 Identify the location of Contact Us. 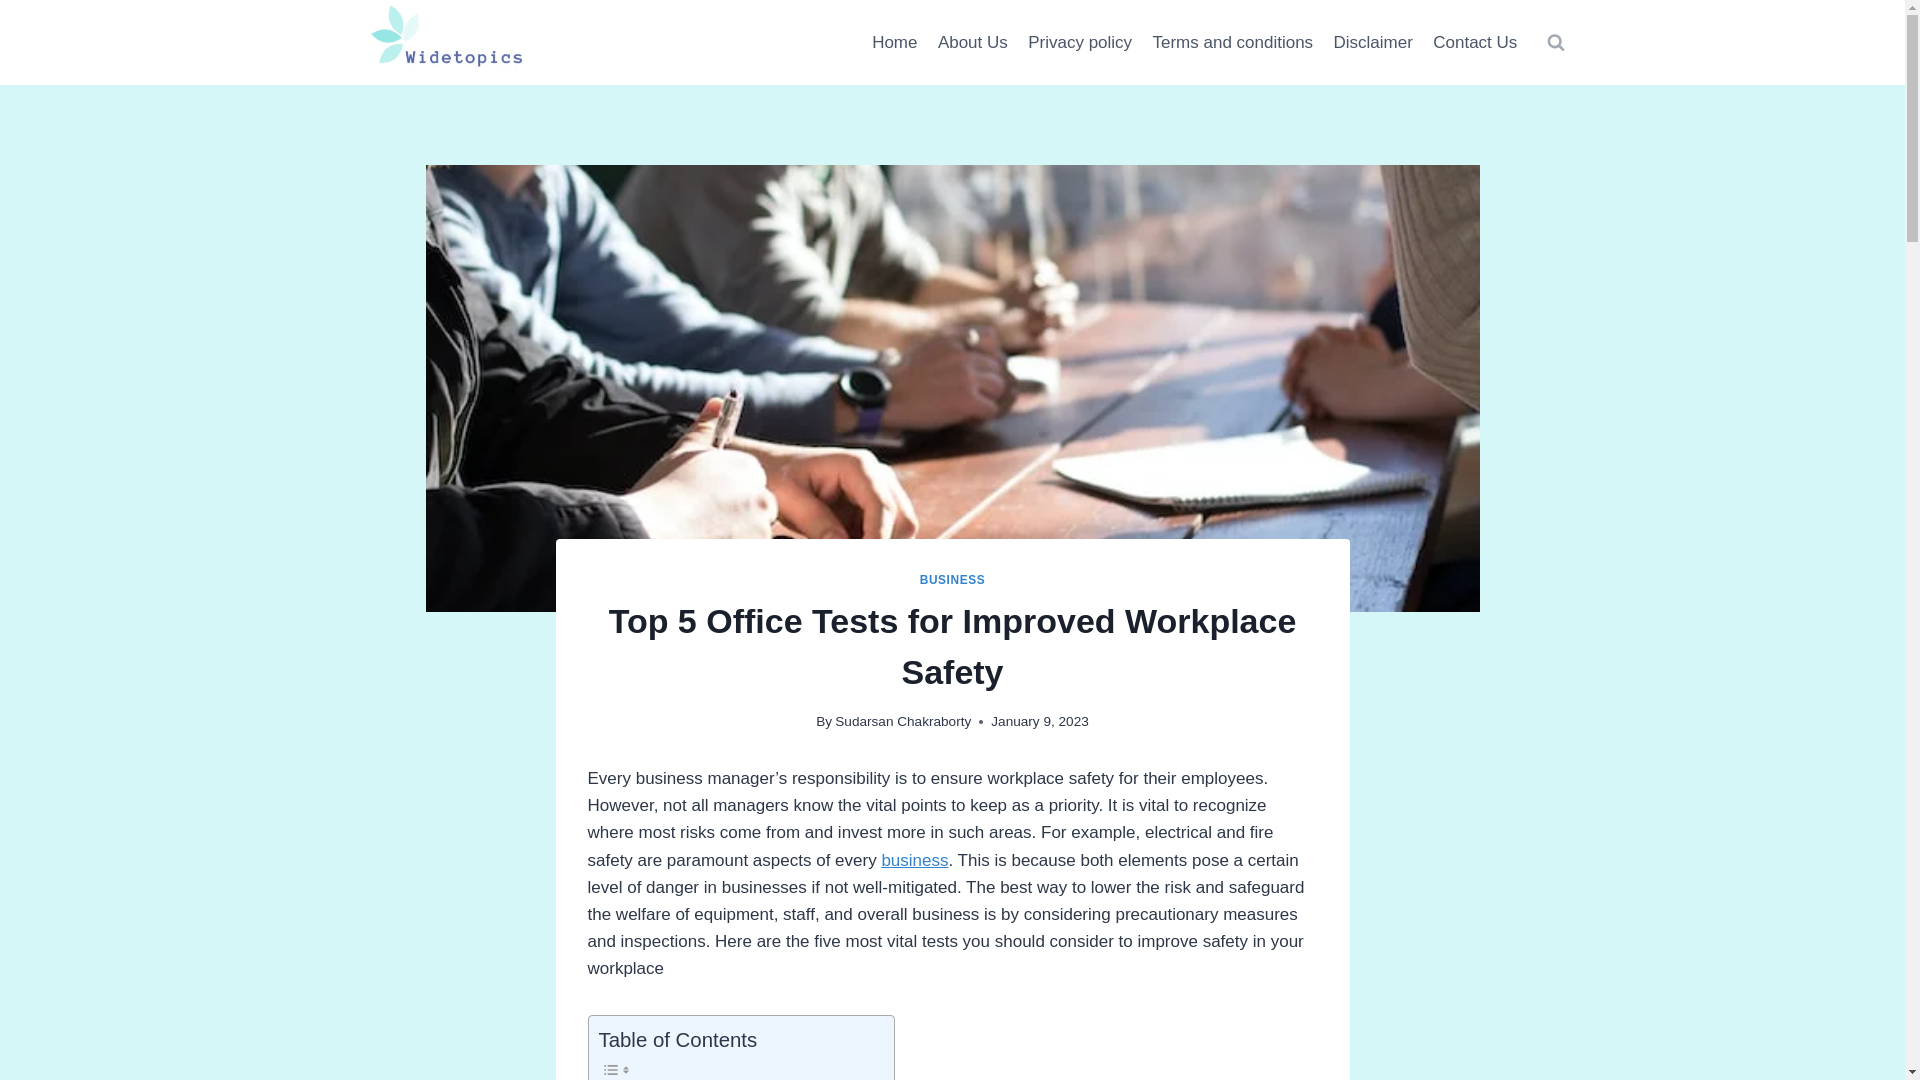
(1474, 42).